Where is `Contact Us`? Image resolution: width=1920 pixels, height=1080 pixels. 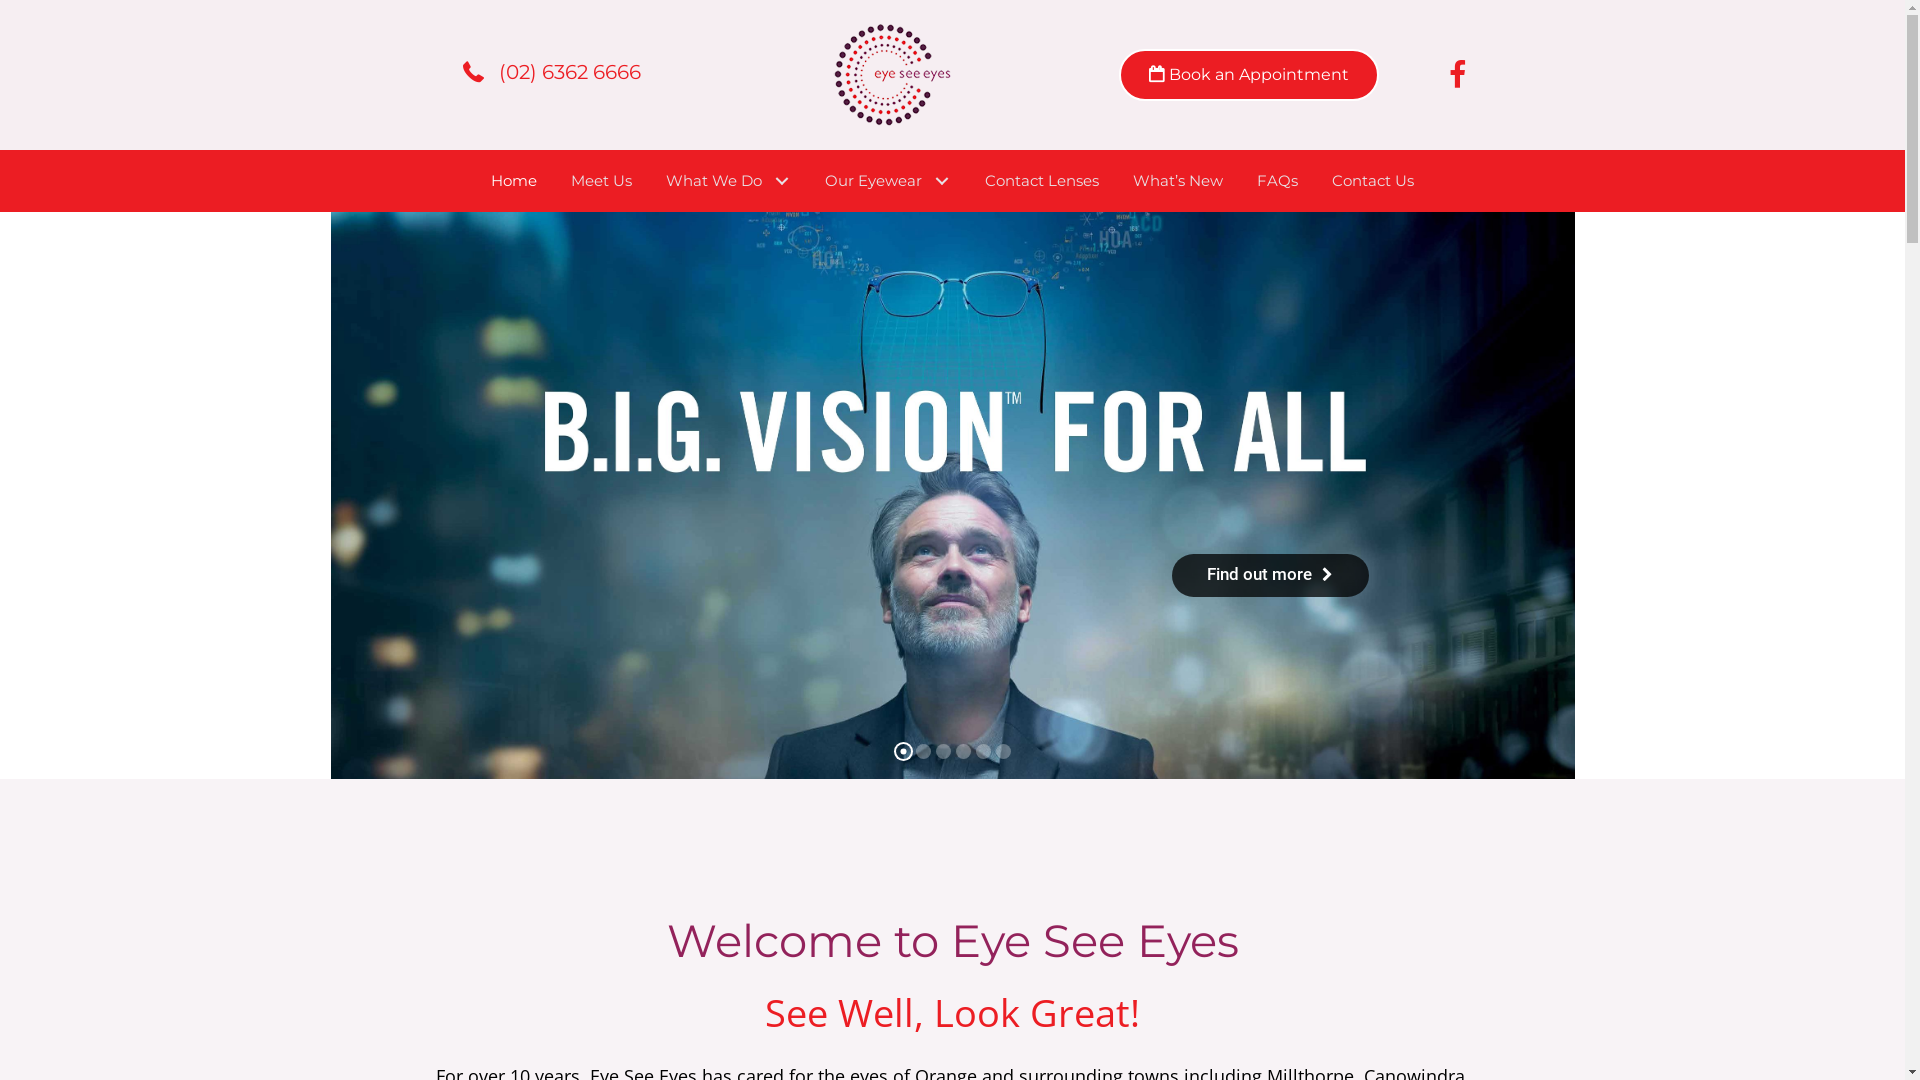 Contact Us is located at coordinates (1373, 181).